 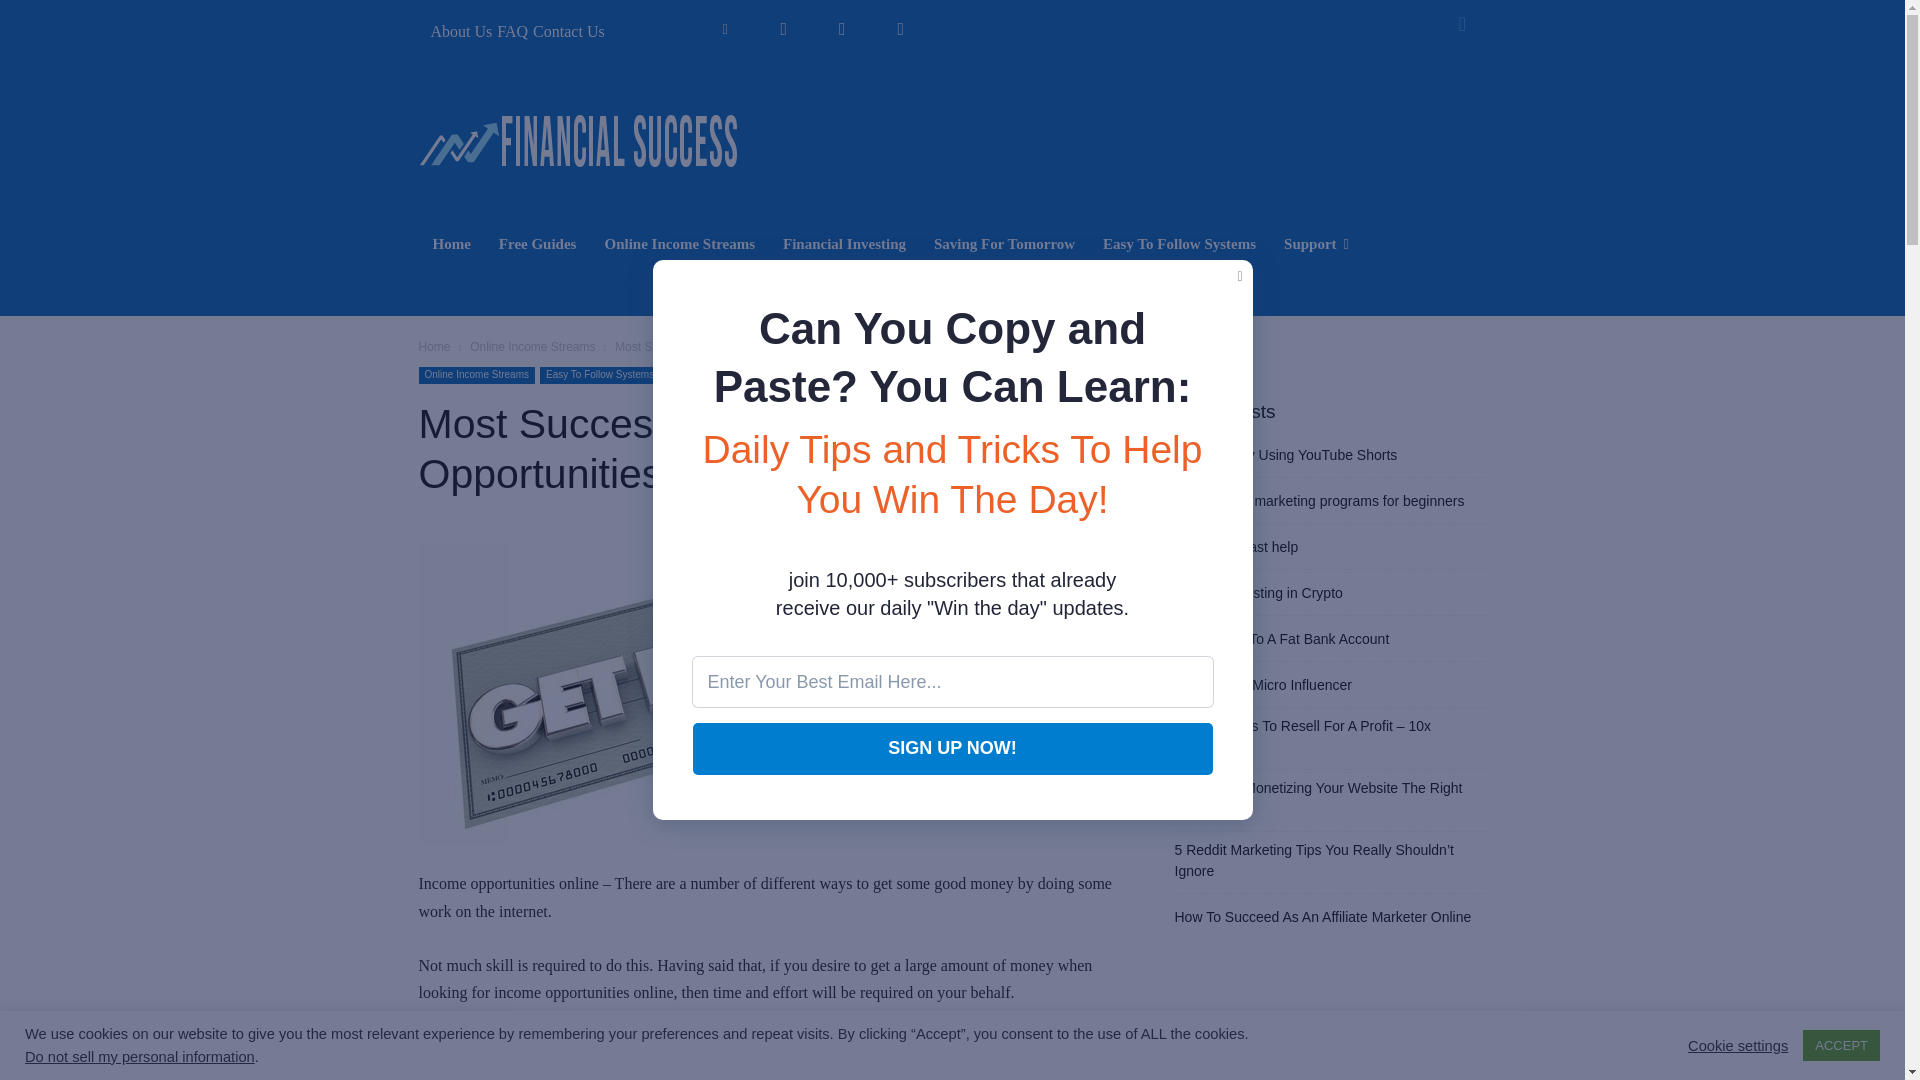 What do you see at coordinates (668, 694) in the screenshot?
I see `Income Opportunities Online` at bounding box center [668, 694].